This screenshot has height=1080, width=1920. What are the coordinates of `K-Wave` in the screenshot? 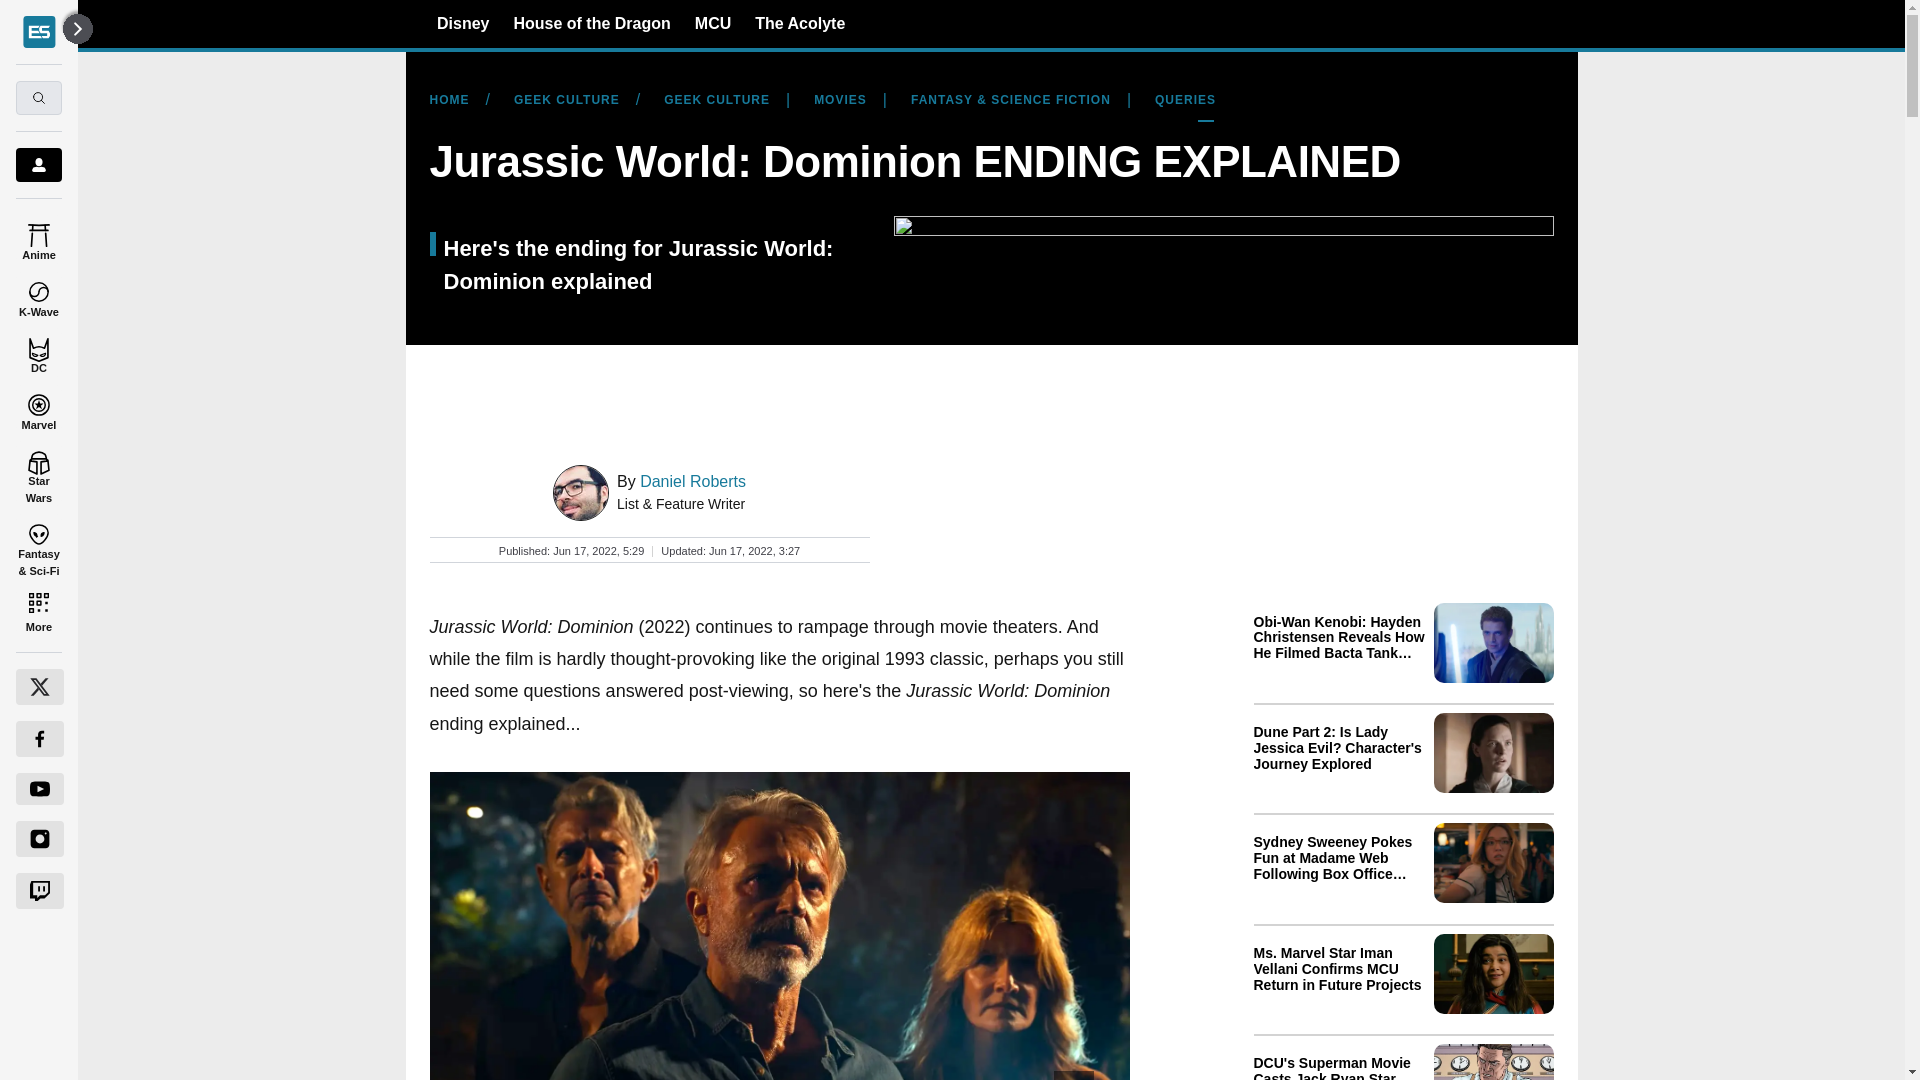 It's located at (38, 296).